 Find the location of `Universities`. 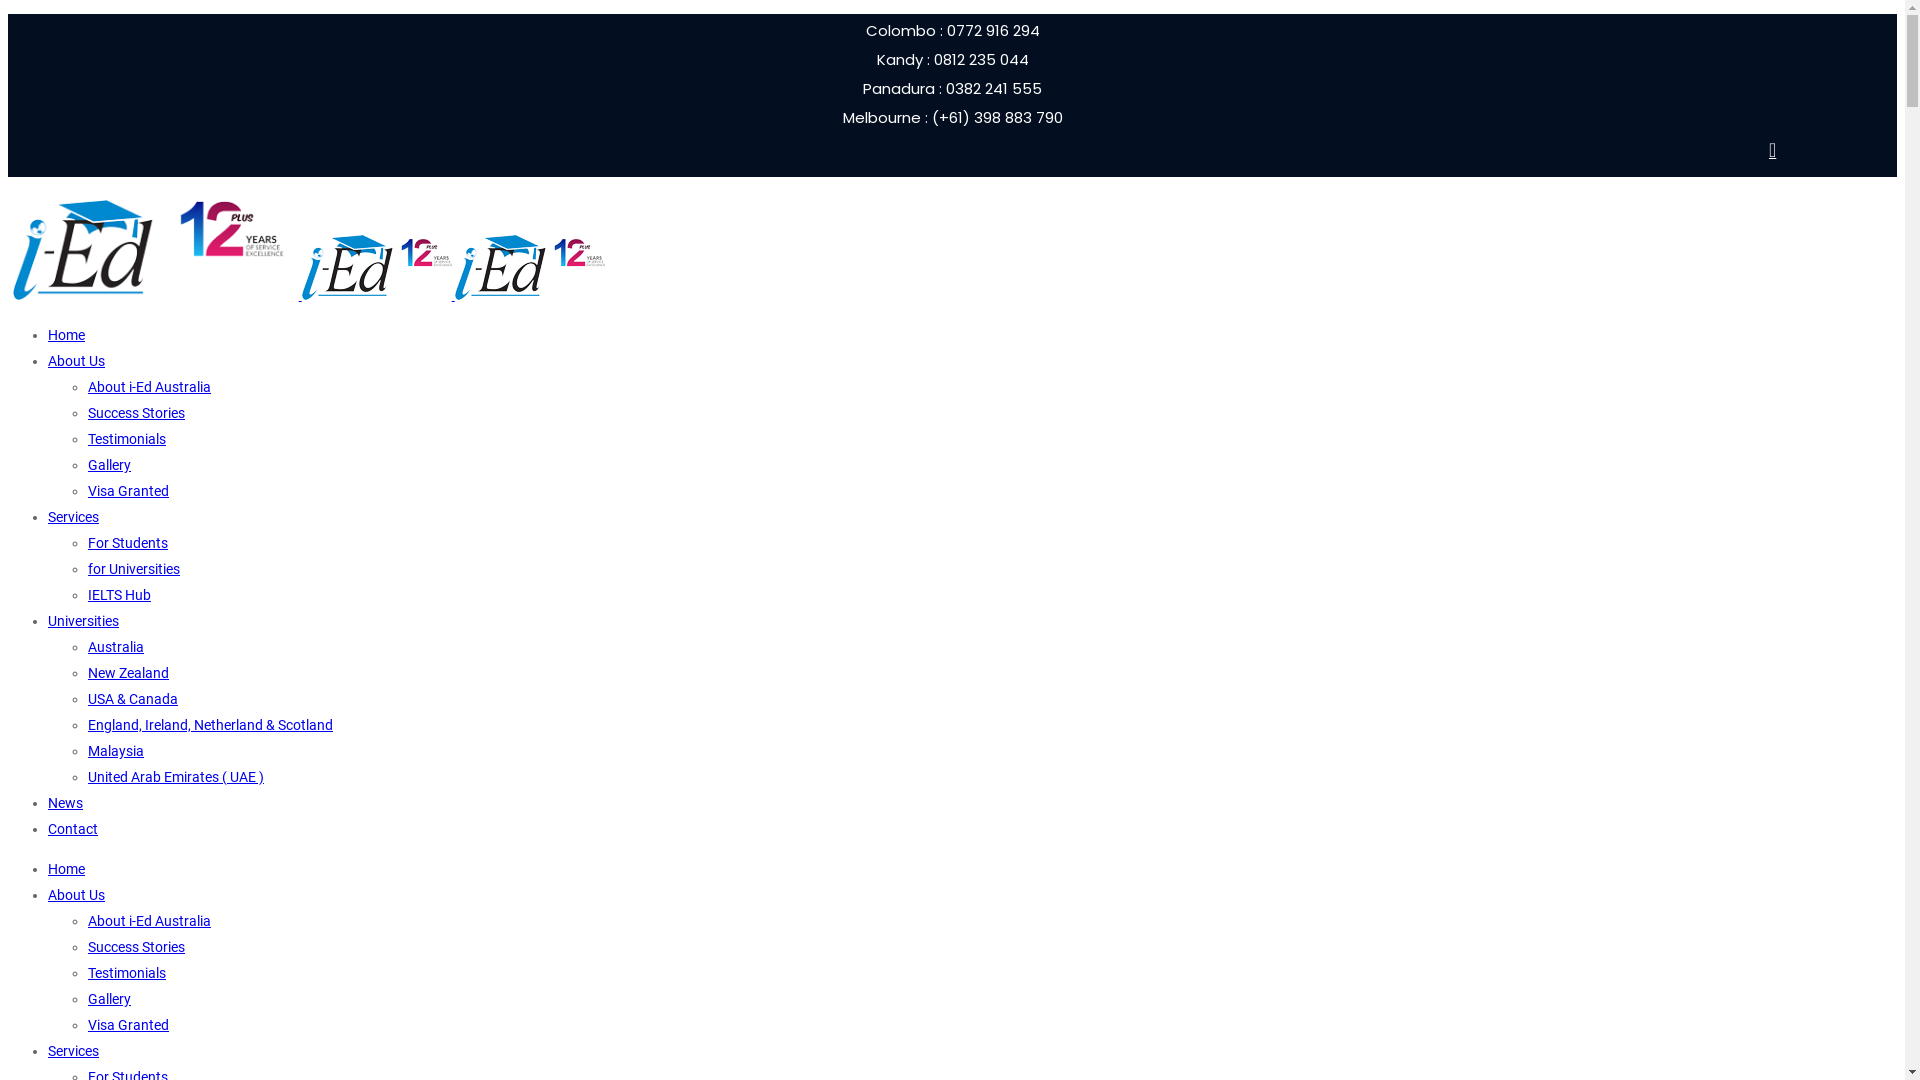

Universities is located at coordinates (84, 620).